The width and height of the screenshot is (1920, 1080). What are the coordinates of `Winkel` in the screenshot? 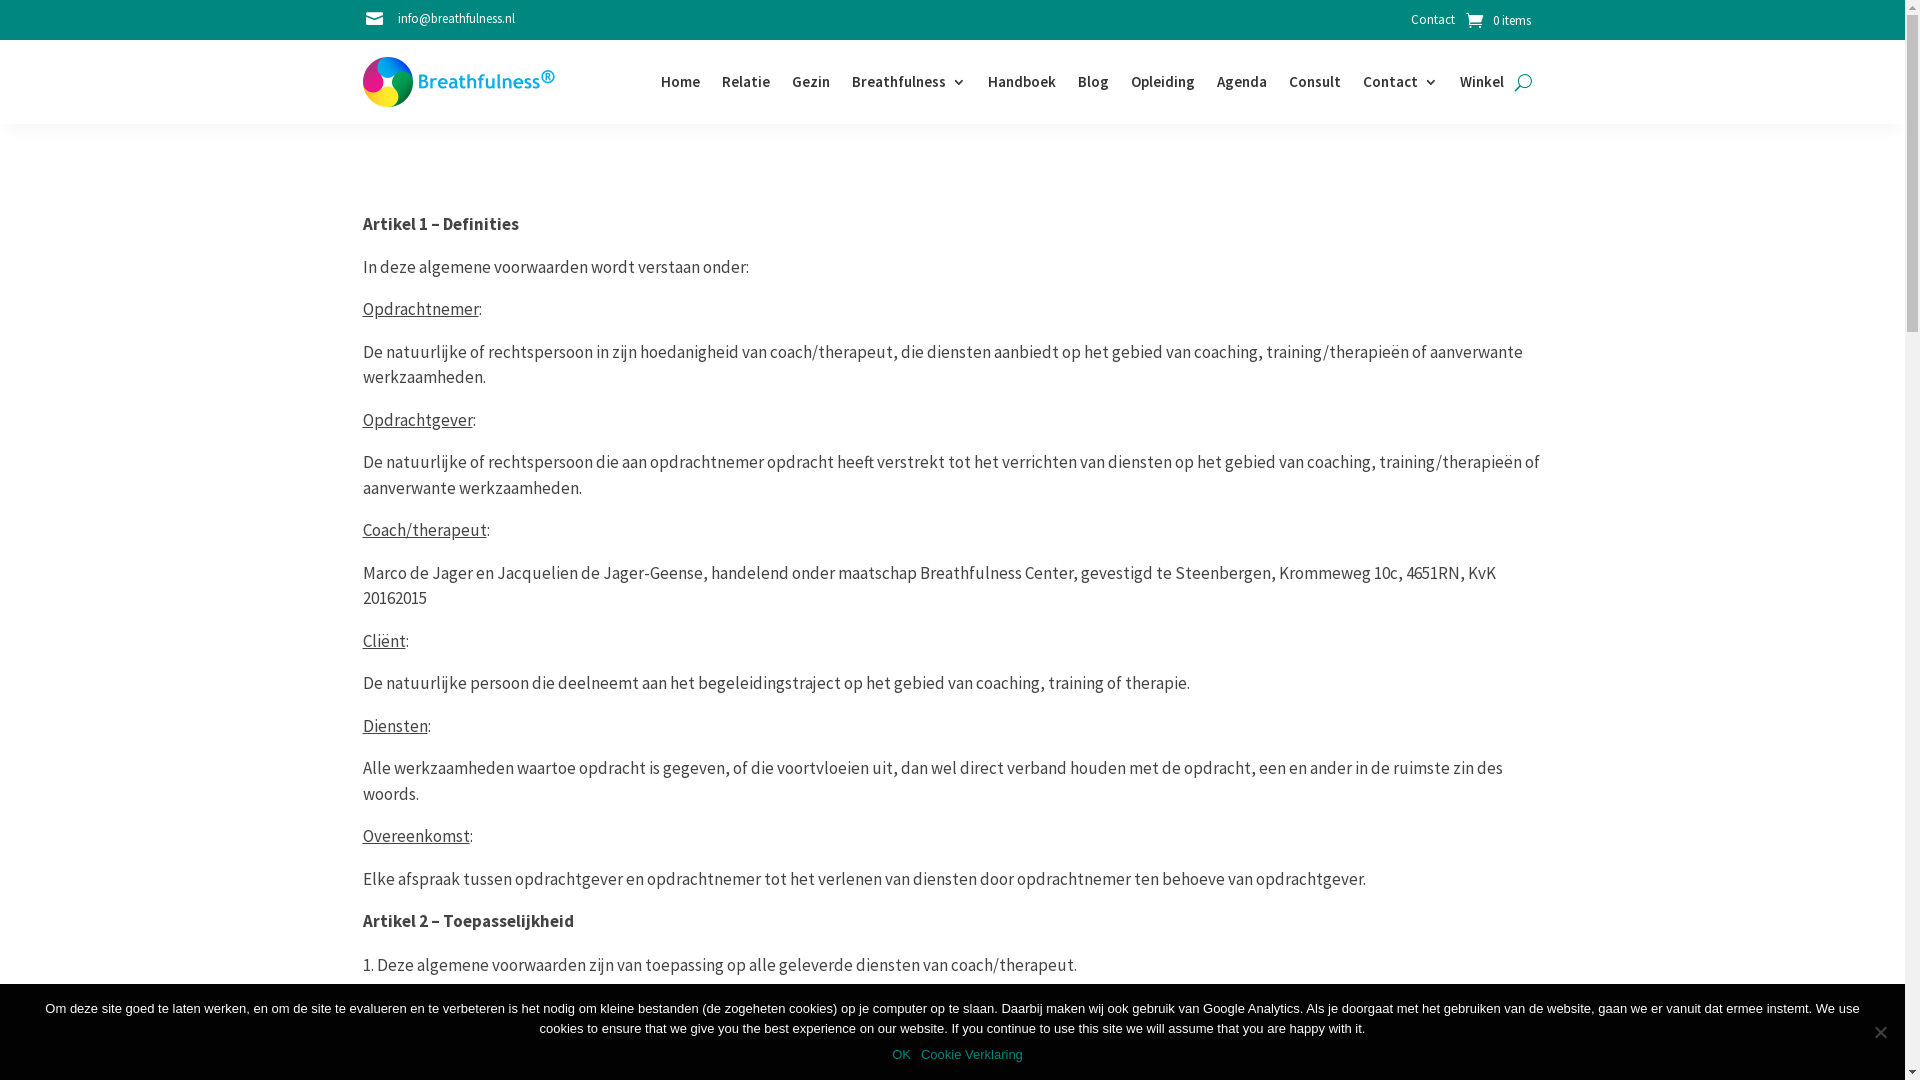 It's located at (1482, 82).